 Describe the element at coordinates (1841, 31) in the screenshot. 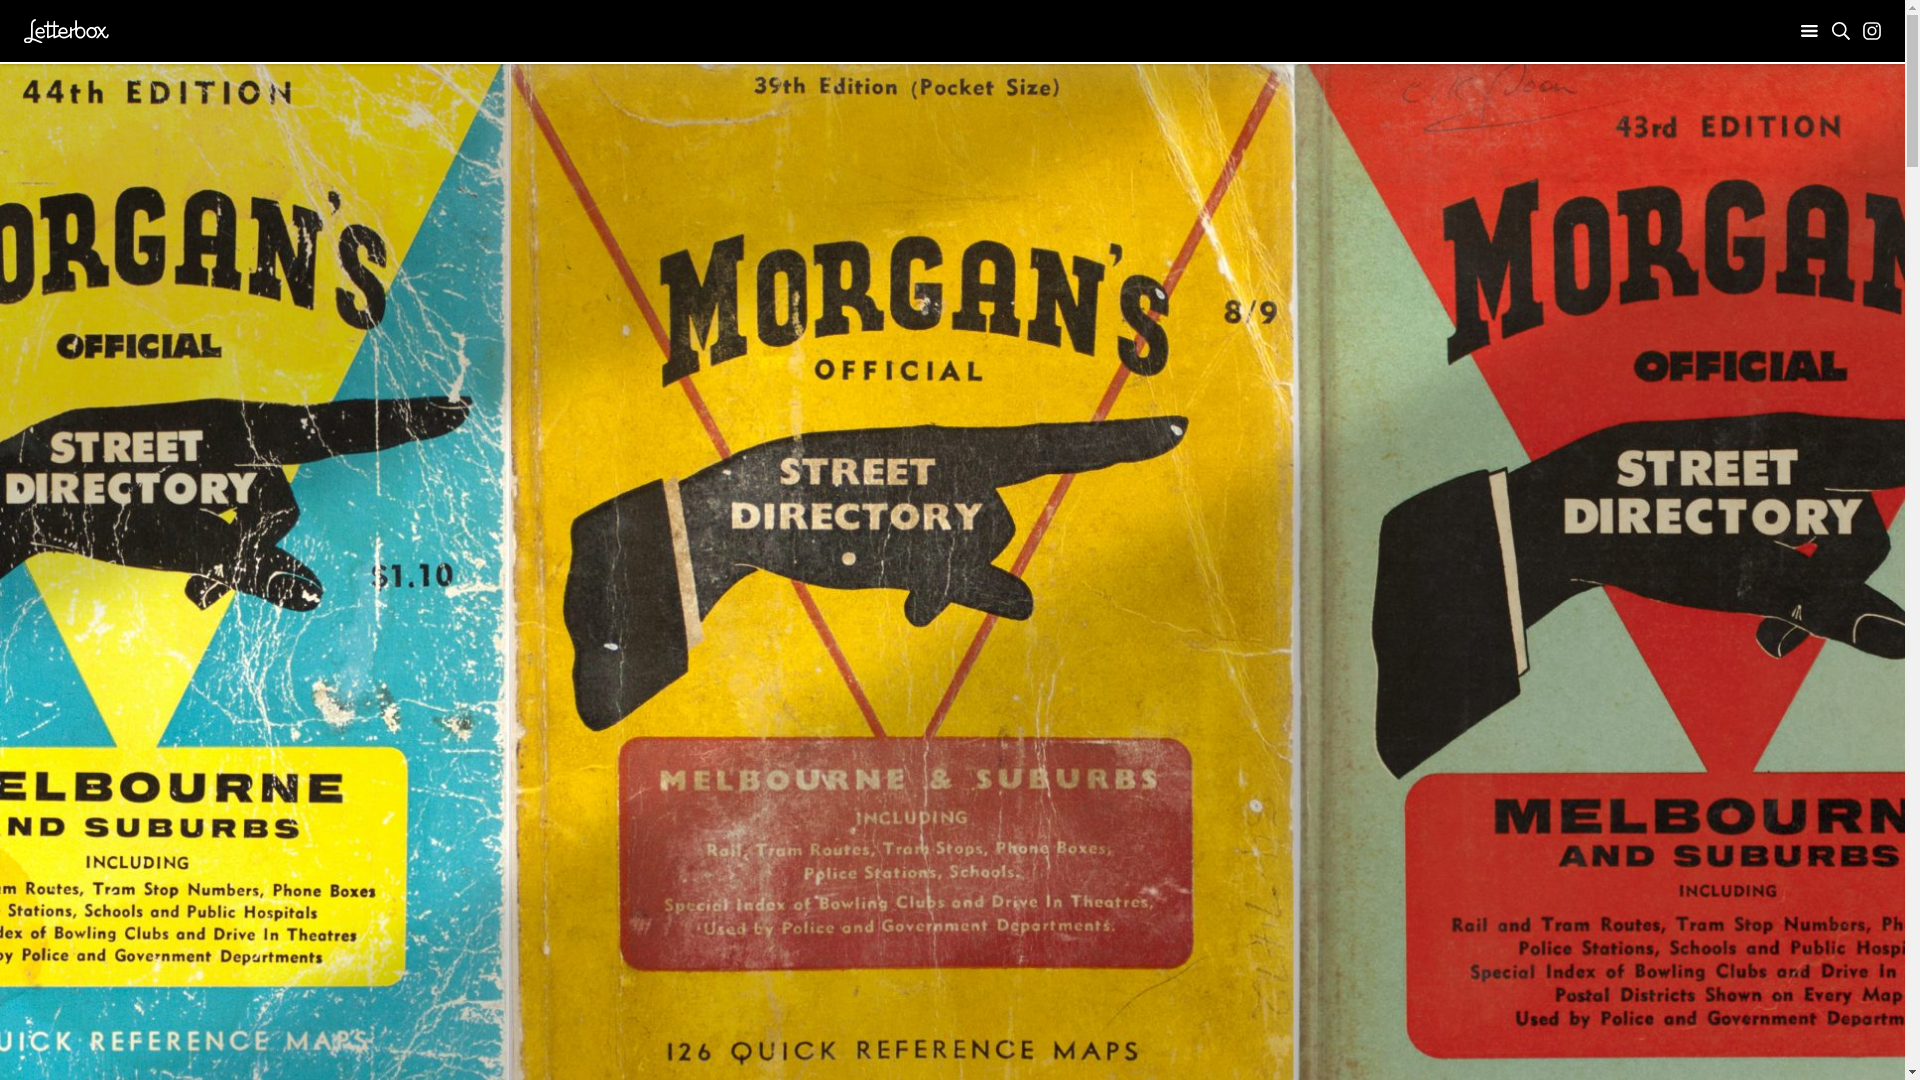

I see `Search` at that location.